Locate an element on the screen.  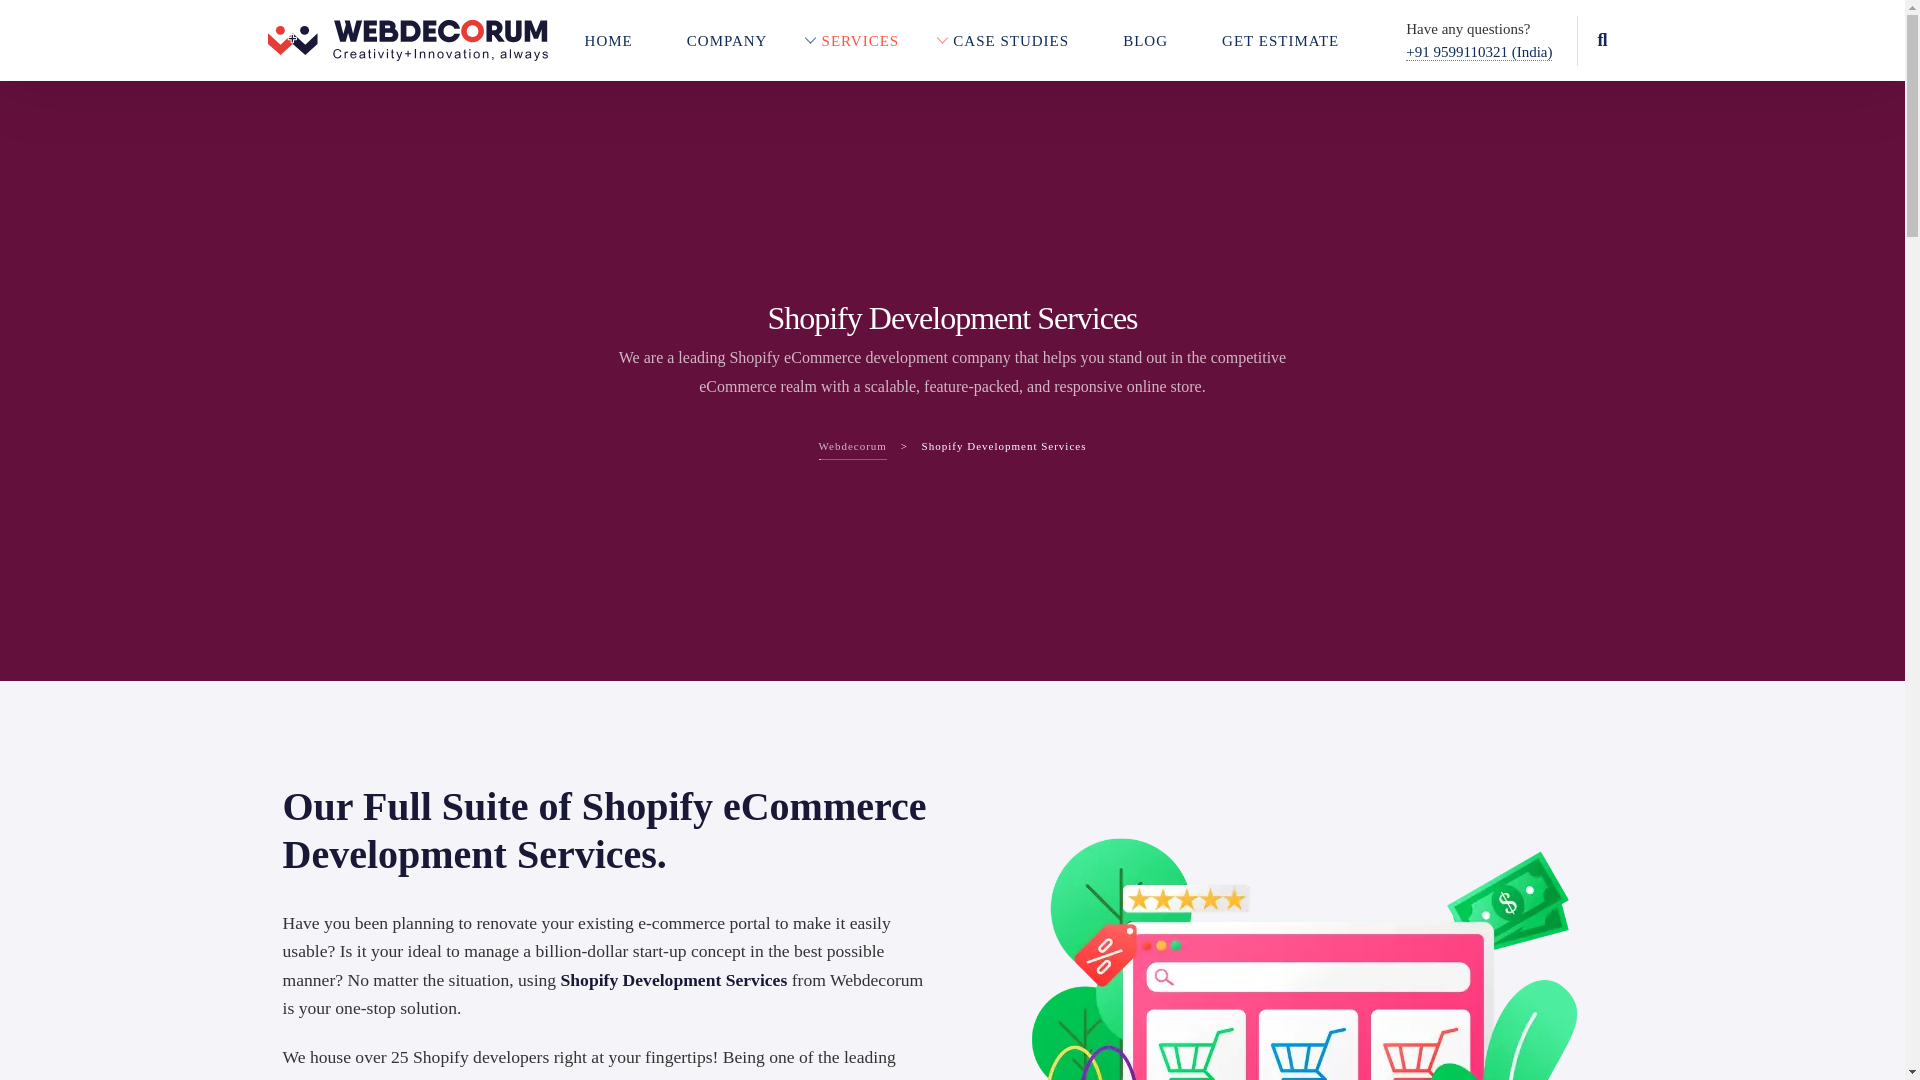
SERVICES is located at coordinates (875, 40).